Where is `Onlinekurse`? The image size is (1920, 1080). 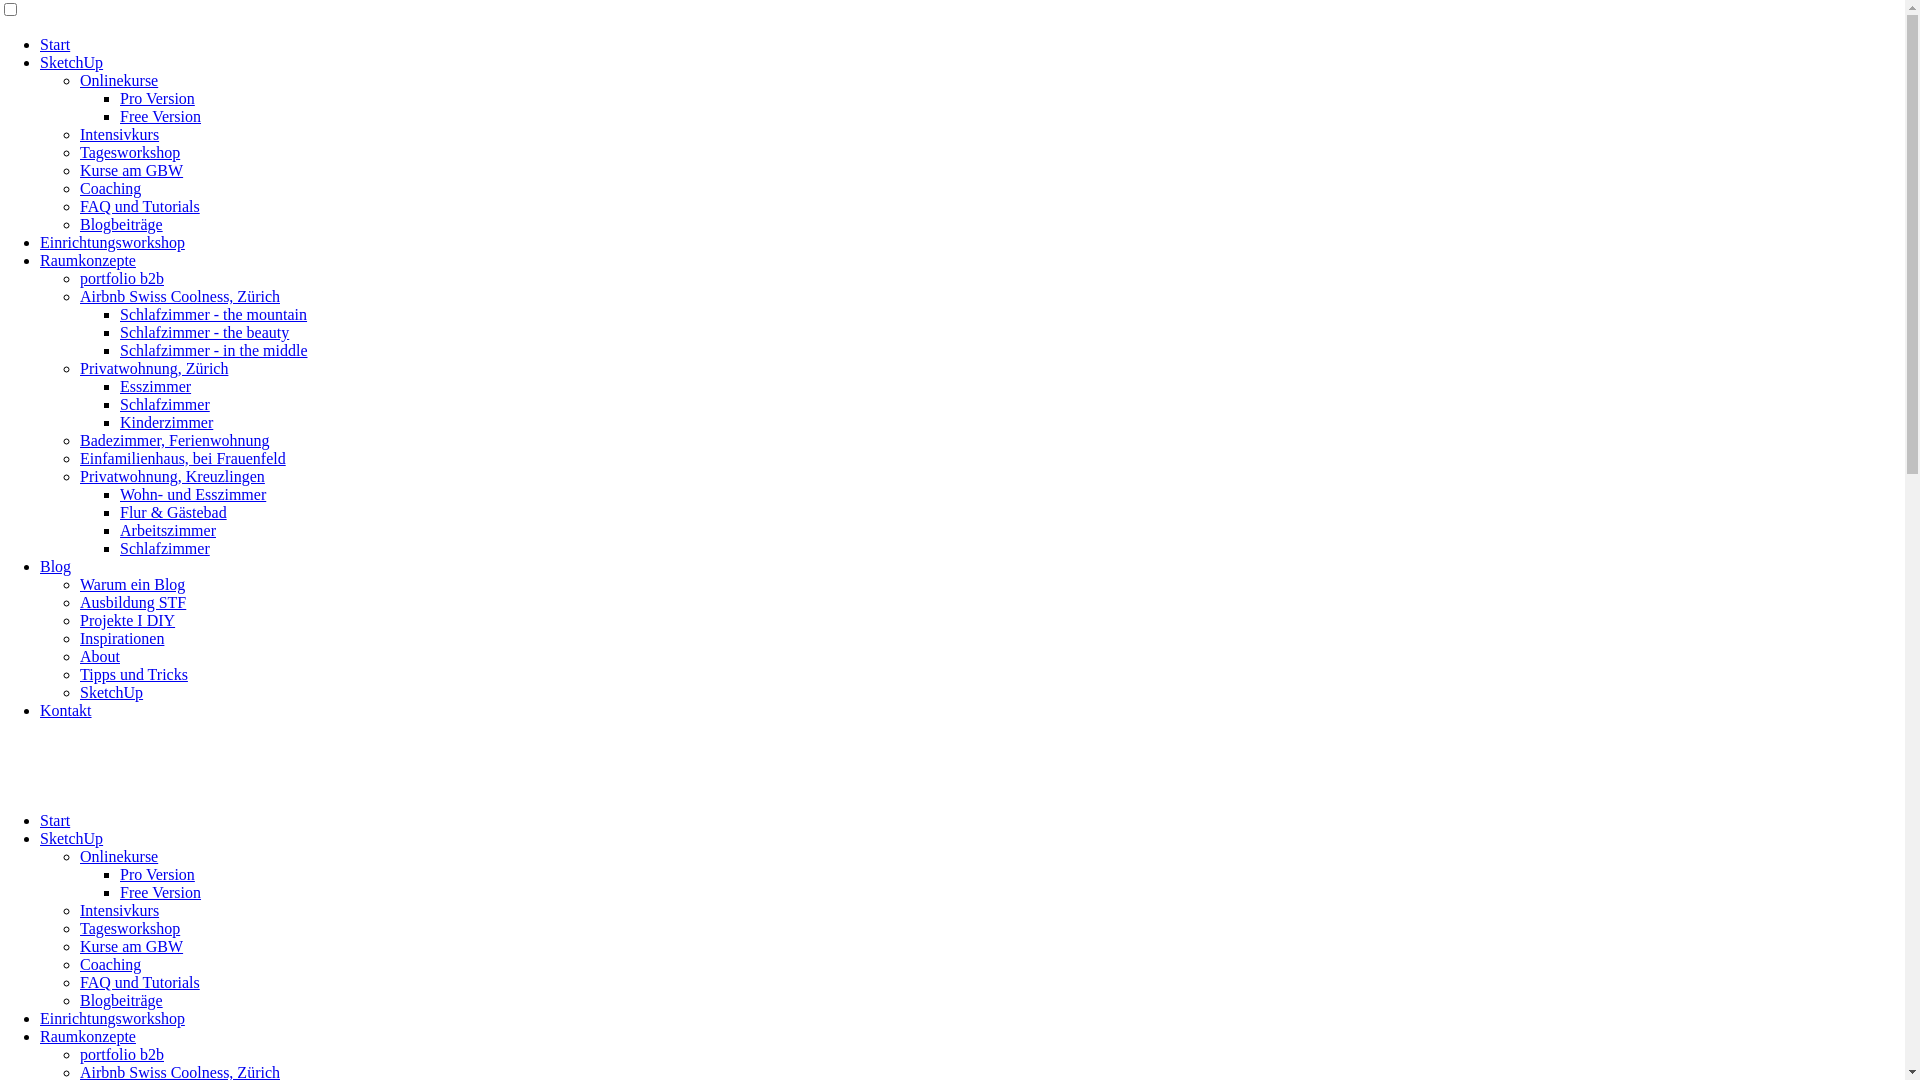
Onlinekurse is located at coordinates (119, 856).